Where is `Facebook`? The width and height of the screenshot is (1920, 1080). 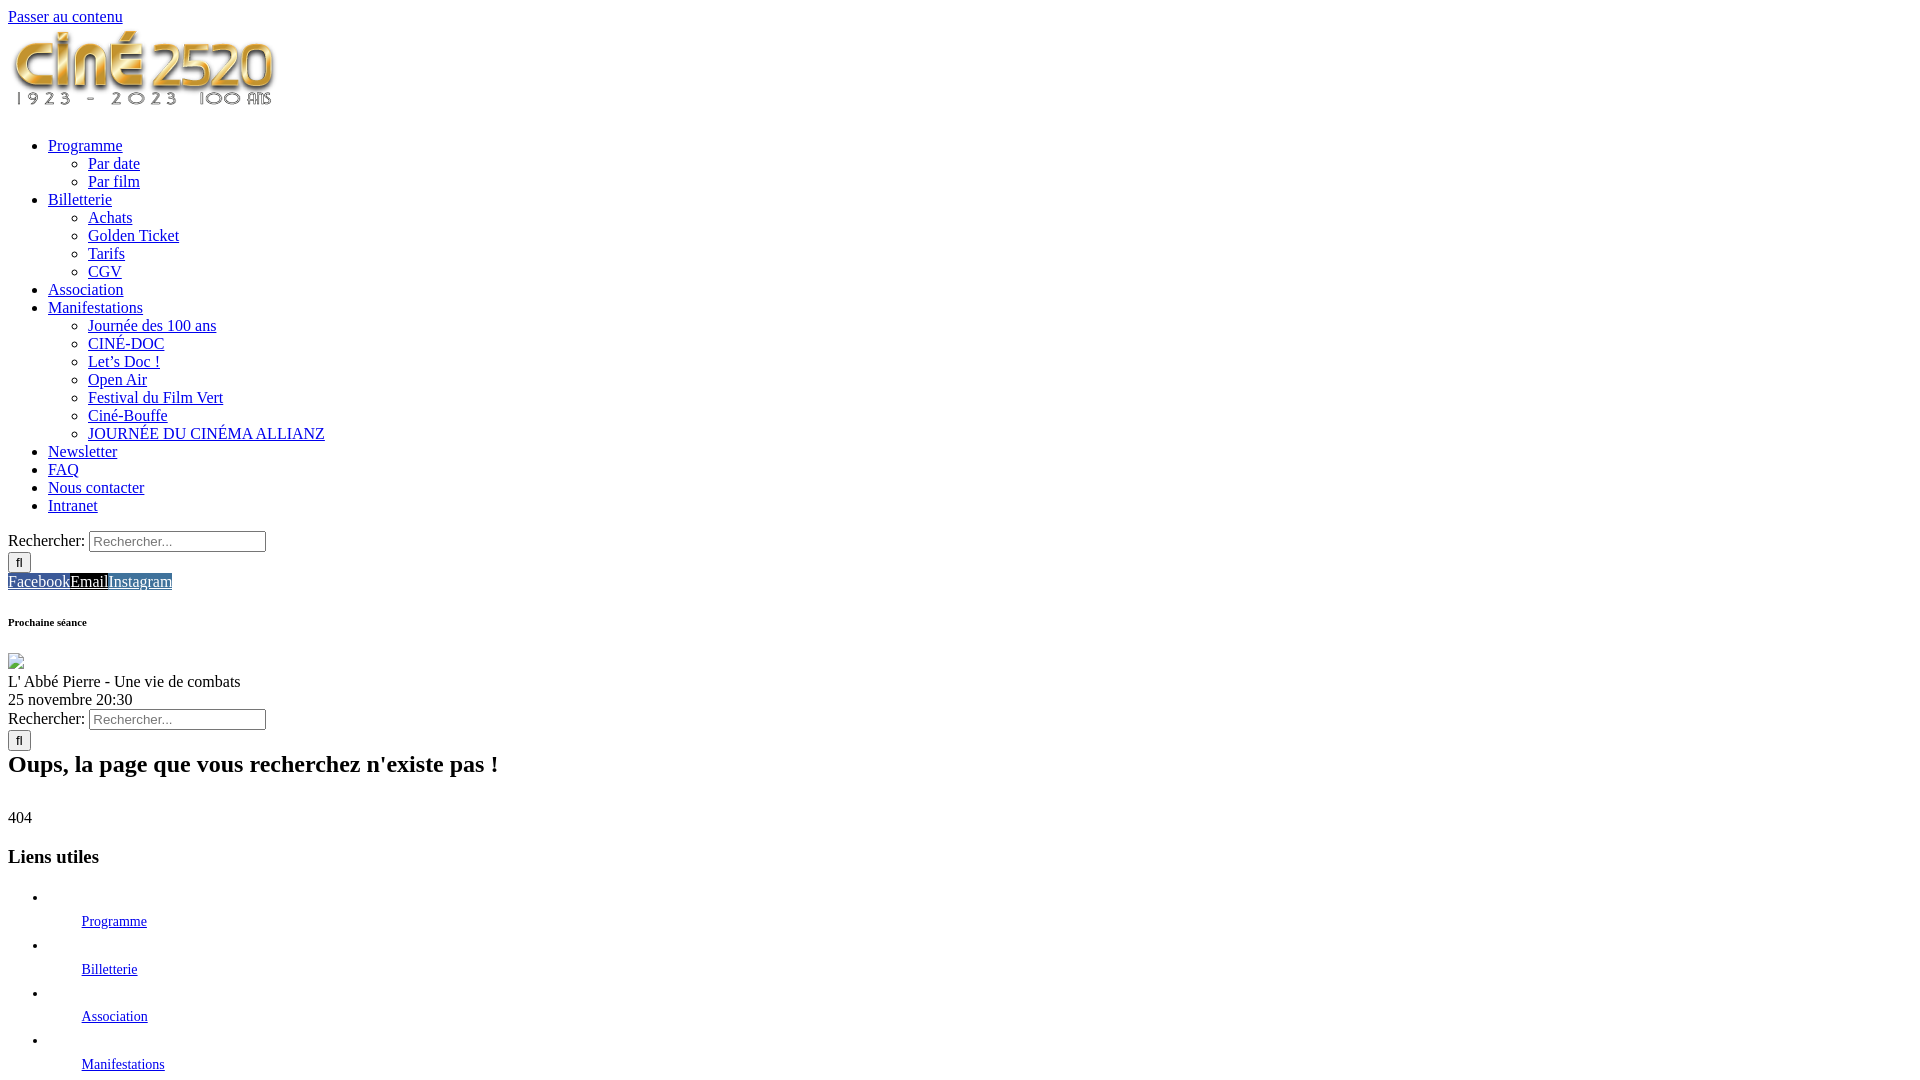
Facebook is located at coordinates (39, 582).